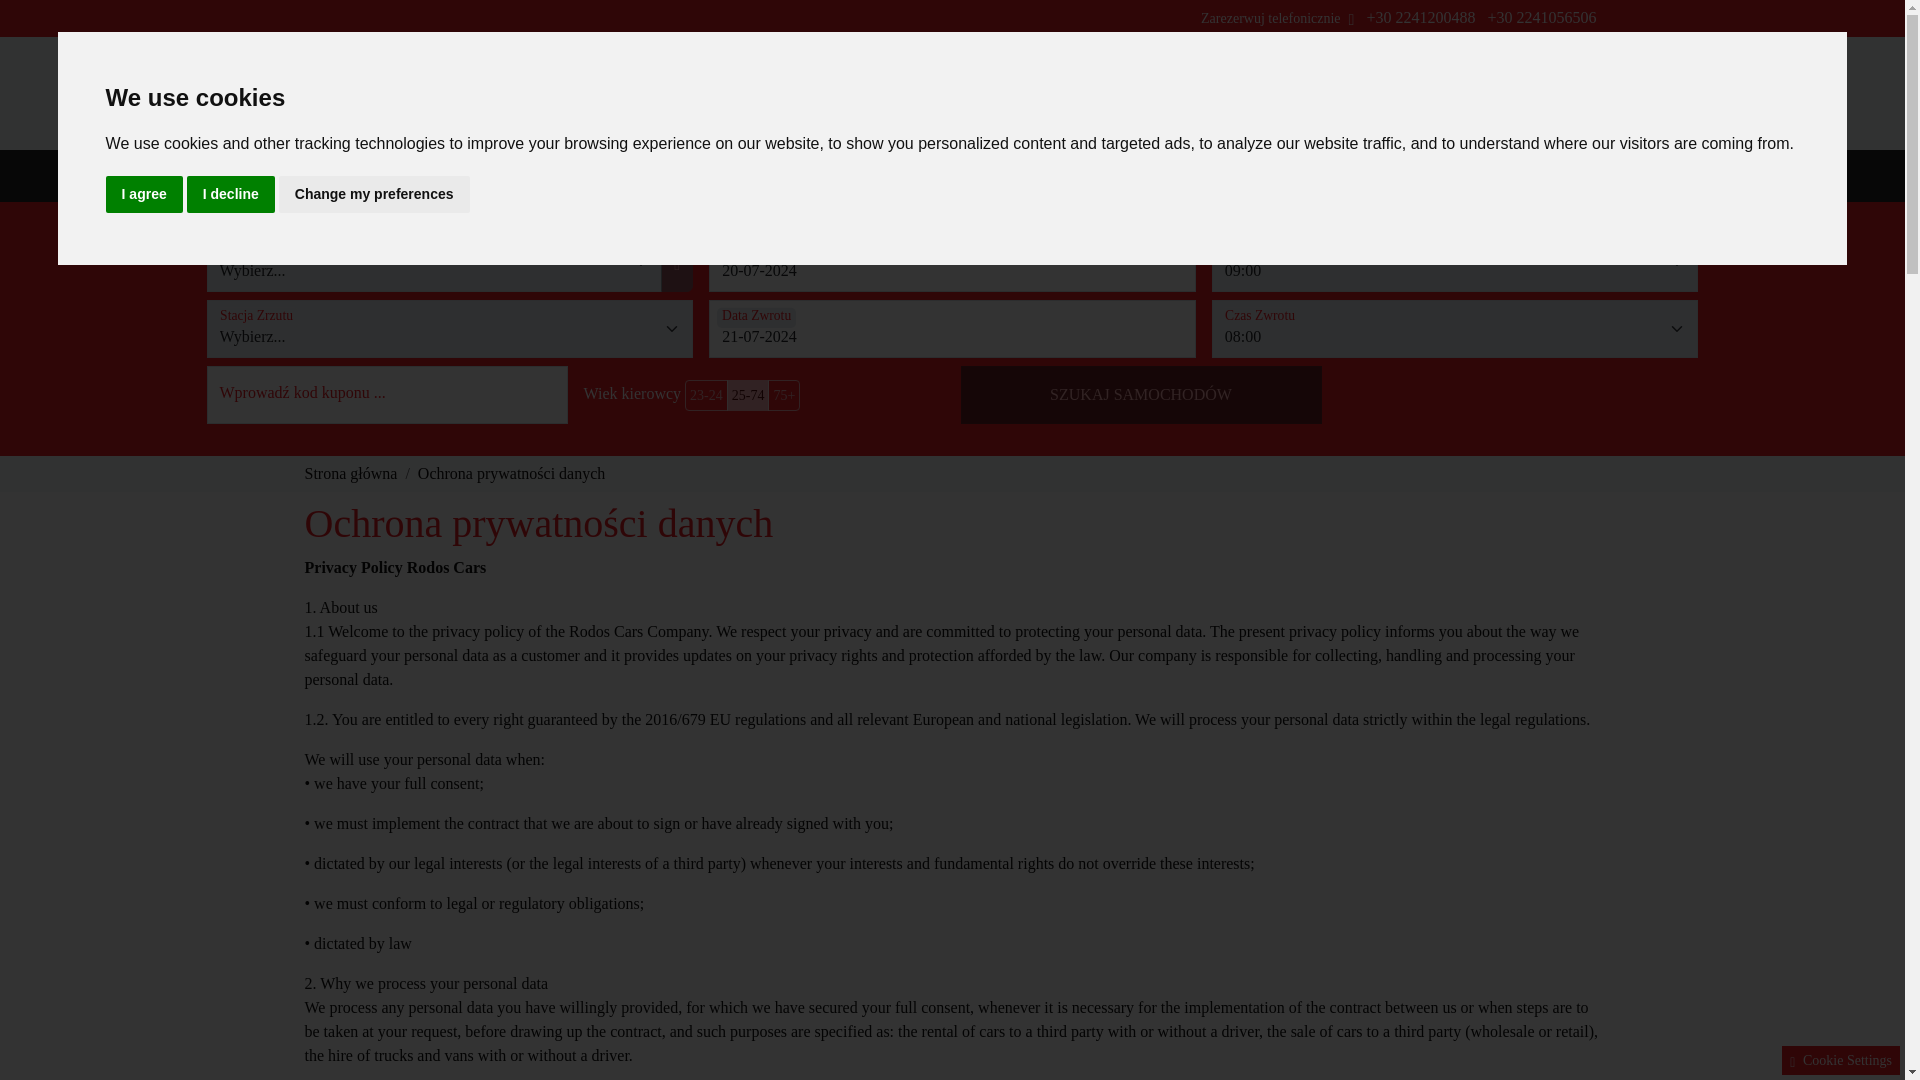  Describe the element at coordinates (692, 386) in the screenshot. I see `age2` at that location.